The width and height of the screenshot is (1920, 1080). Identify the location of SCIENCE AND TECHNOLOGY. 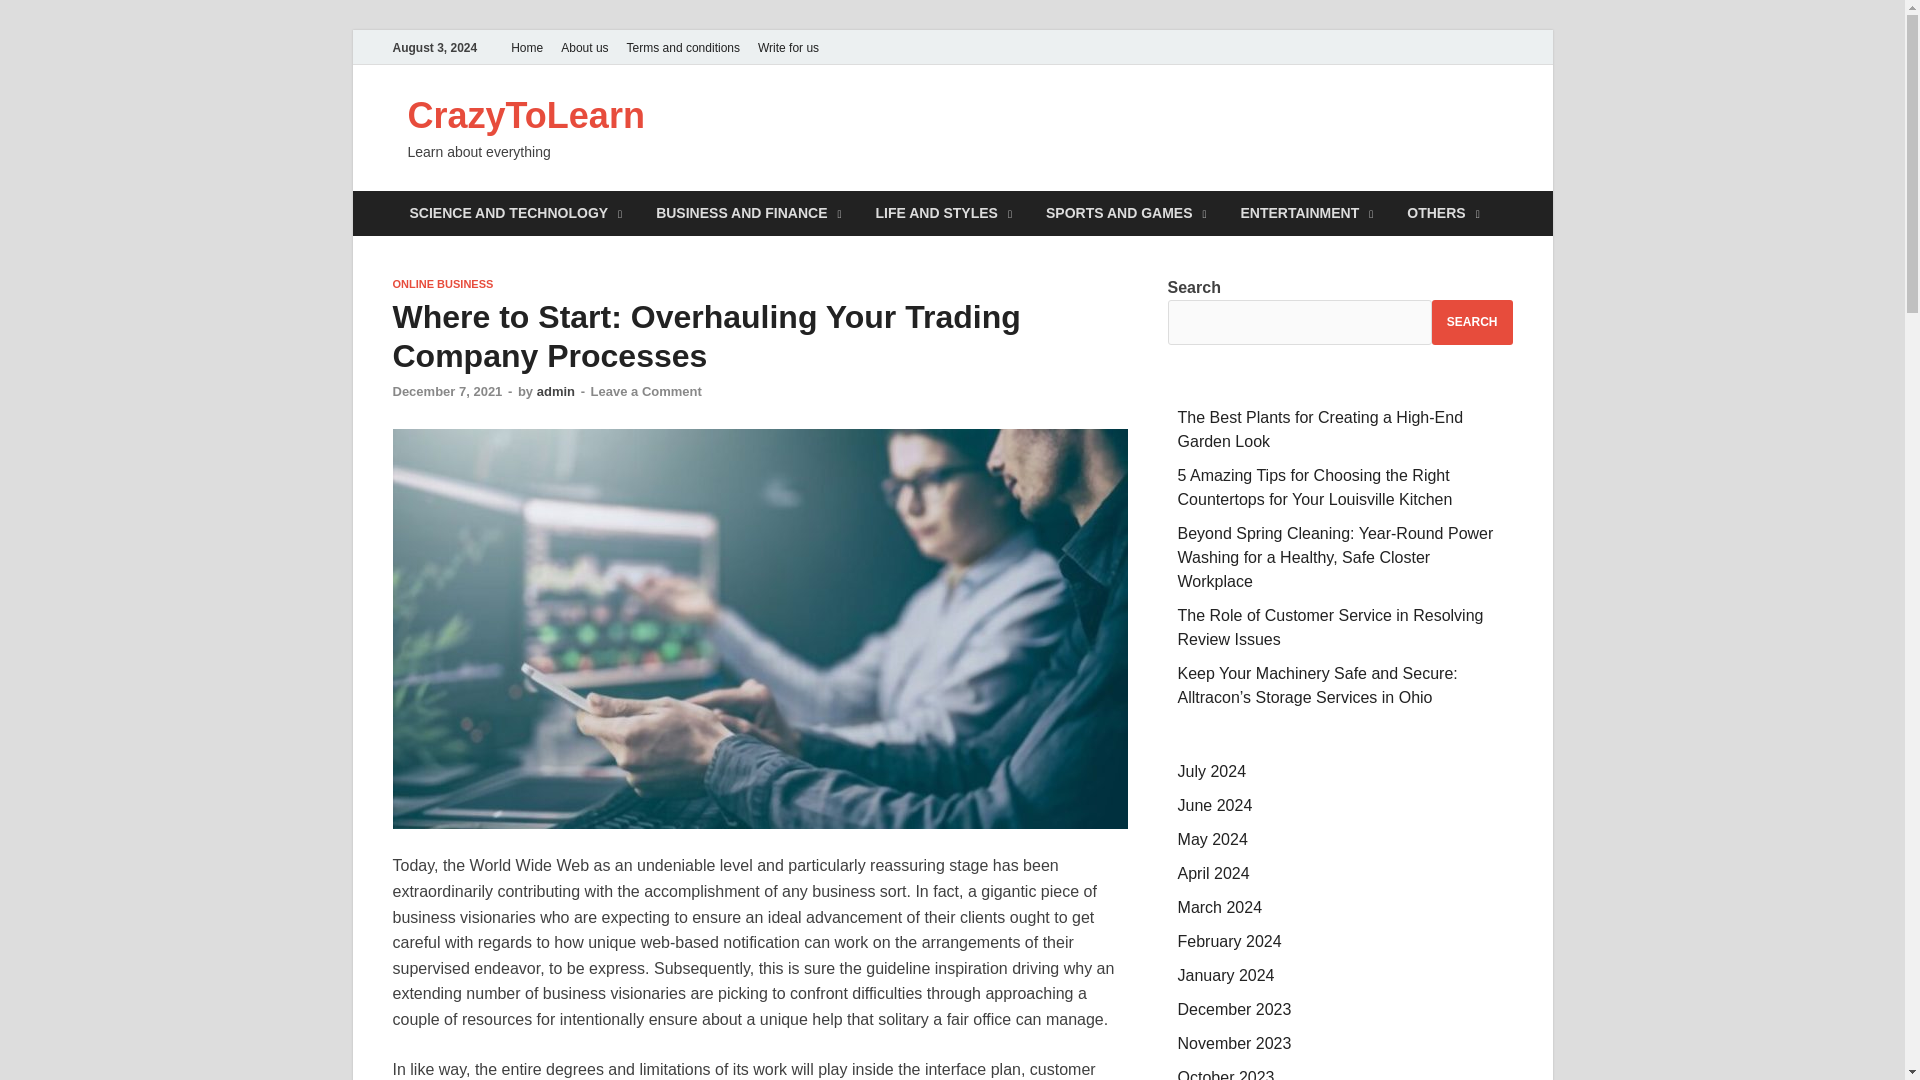
(515, 214).